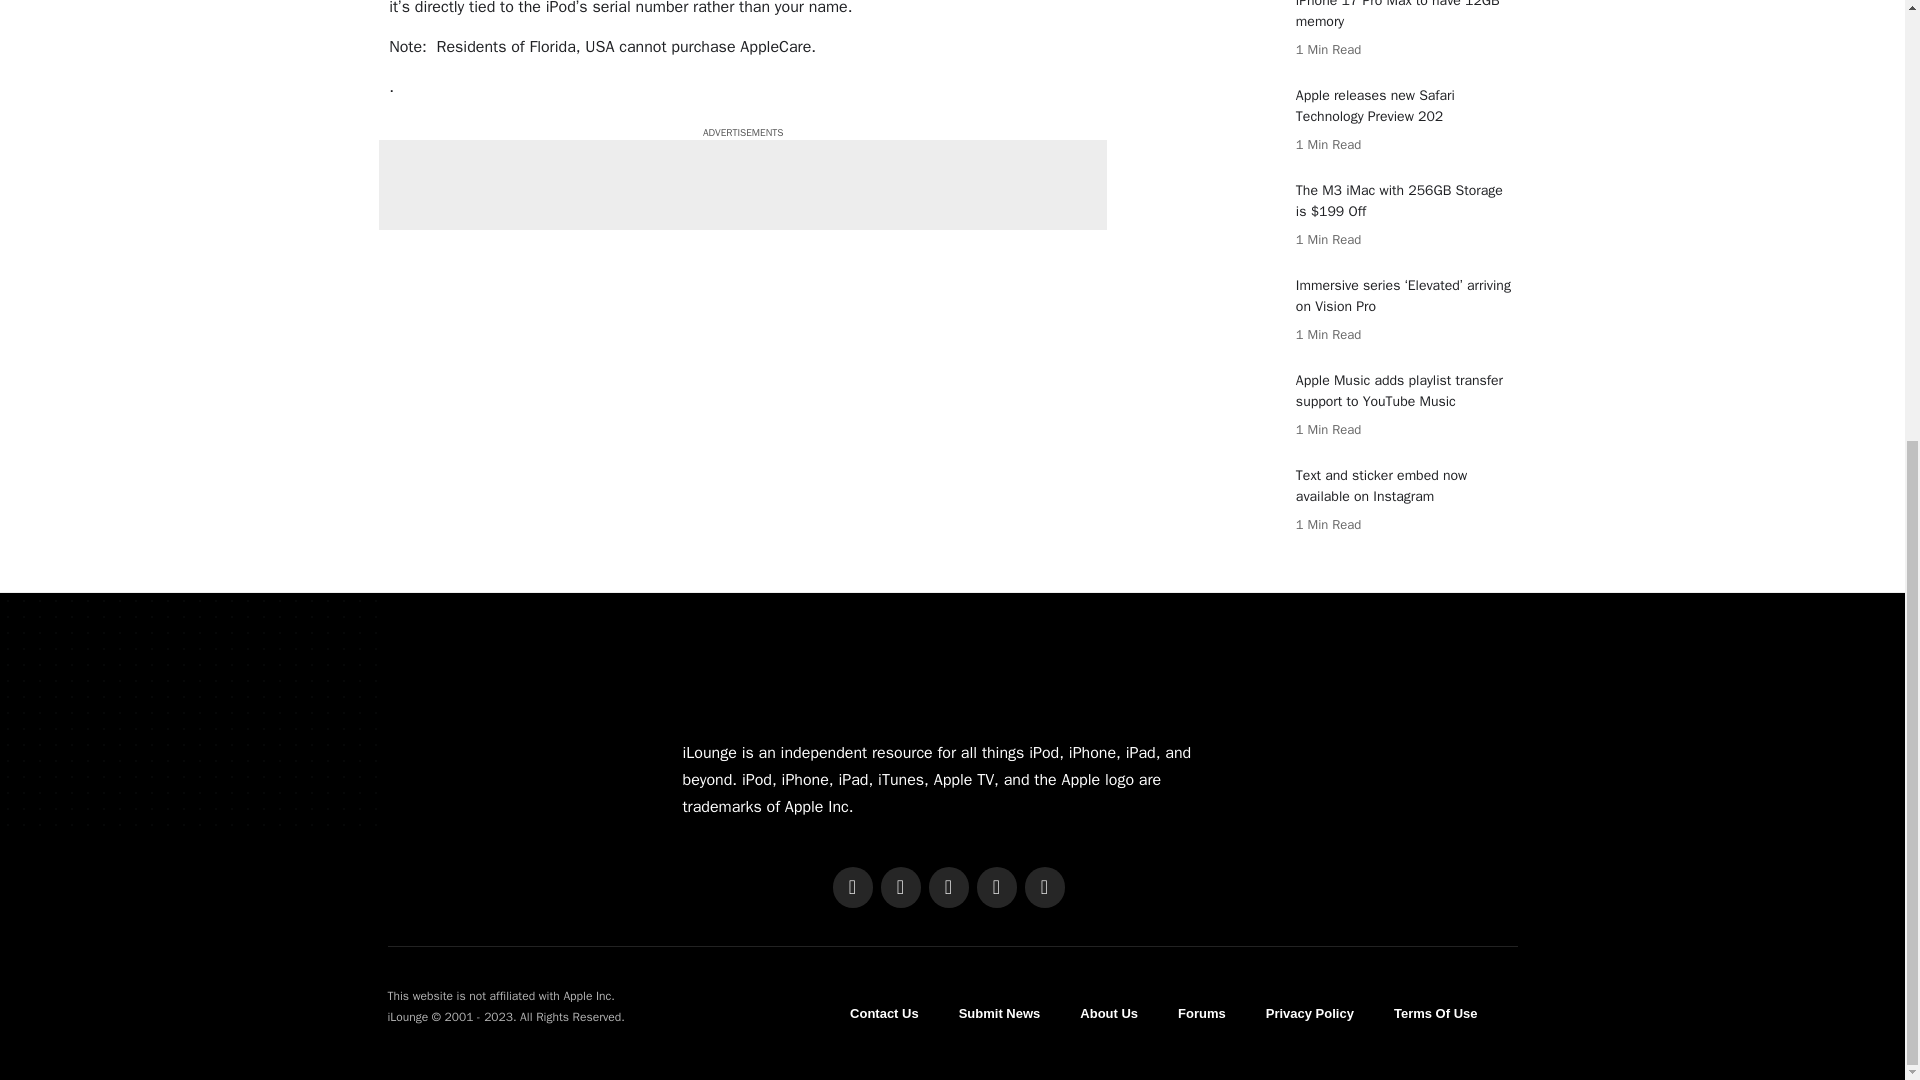 Image resolution: width=1920 pixels, height=1080 pixels. I want to click on Twitter, so click(899, 888).